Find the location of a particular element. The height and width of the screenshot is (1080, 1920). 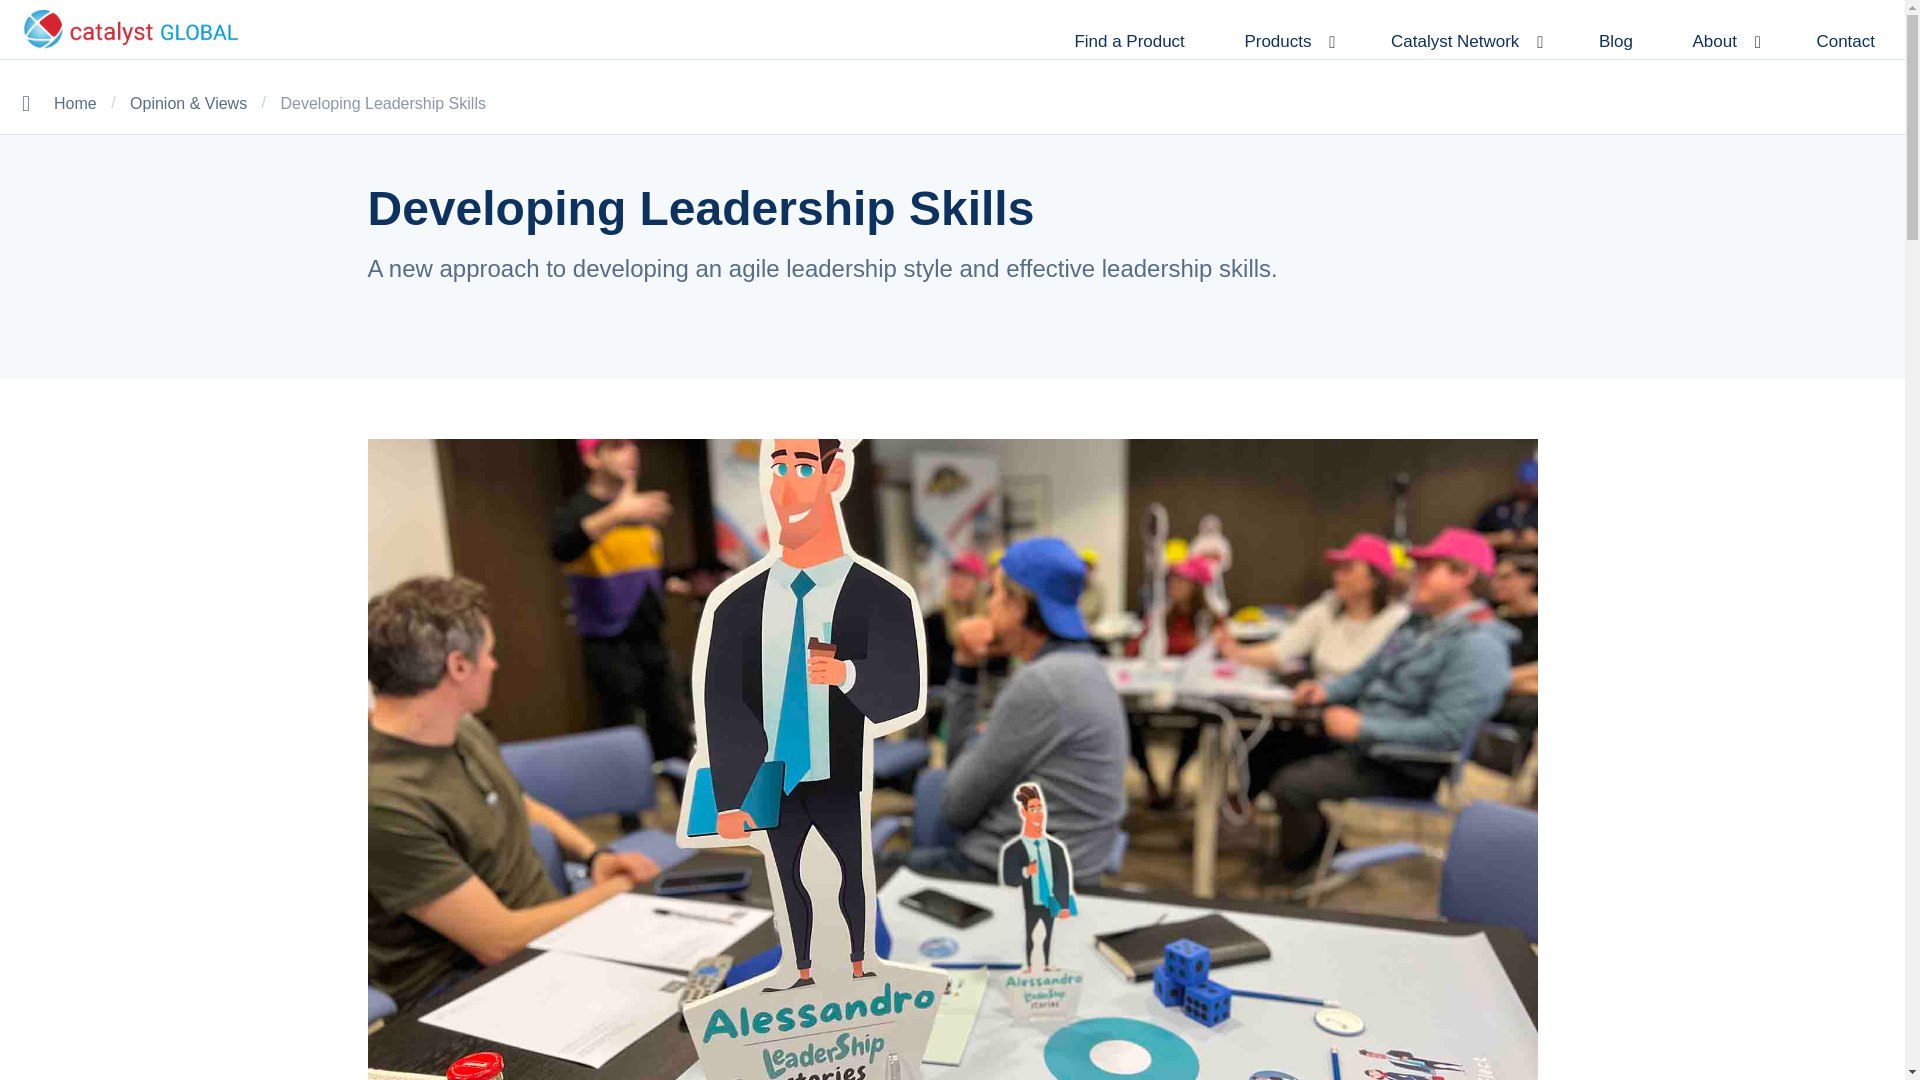

About is located at coordinates (1724, 41).